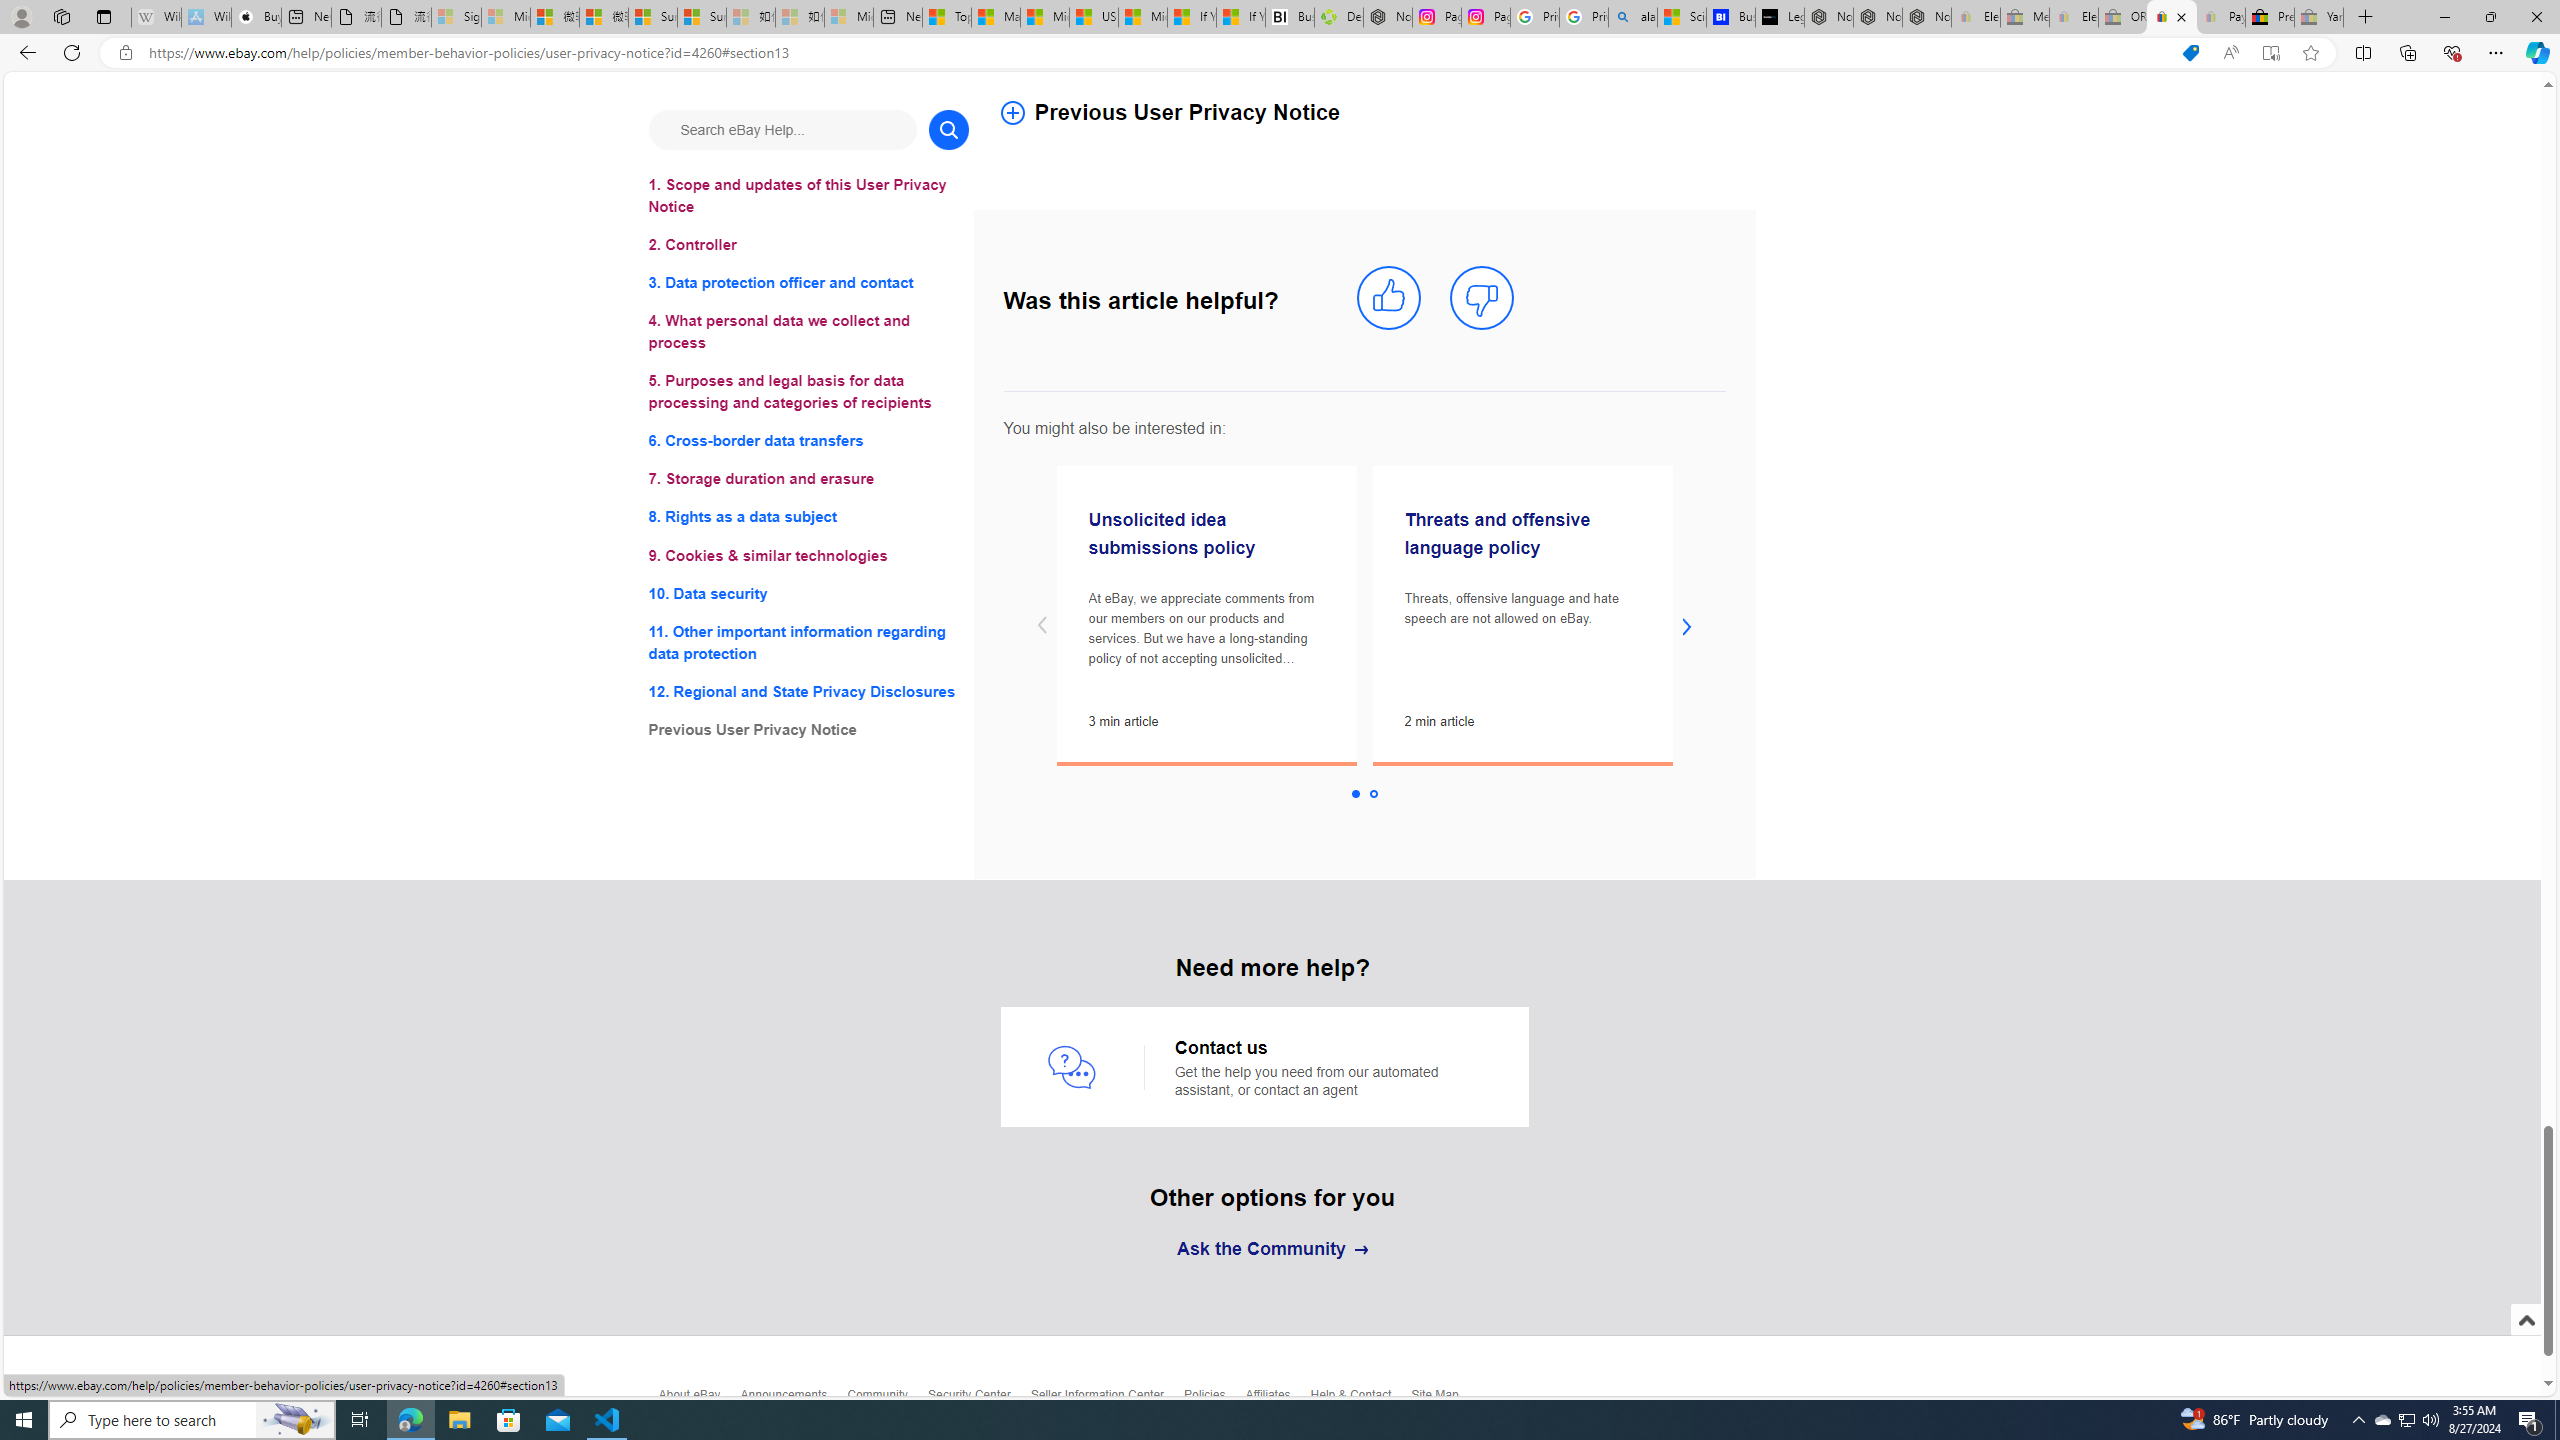  What do you see at coordinates (1361, 102) in the screenshot?
I see `Previous User Privacy Notice` at bounding box center [1361, 102].